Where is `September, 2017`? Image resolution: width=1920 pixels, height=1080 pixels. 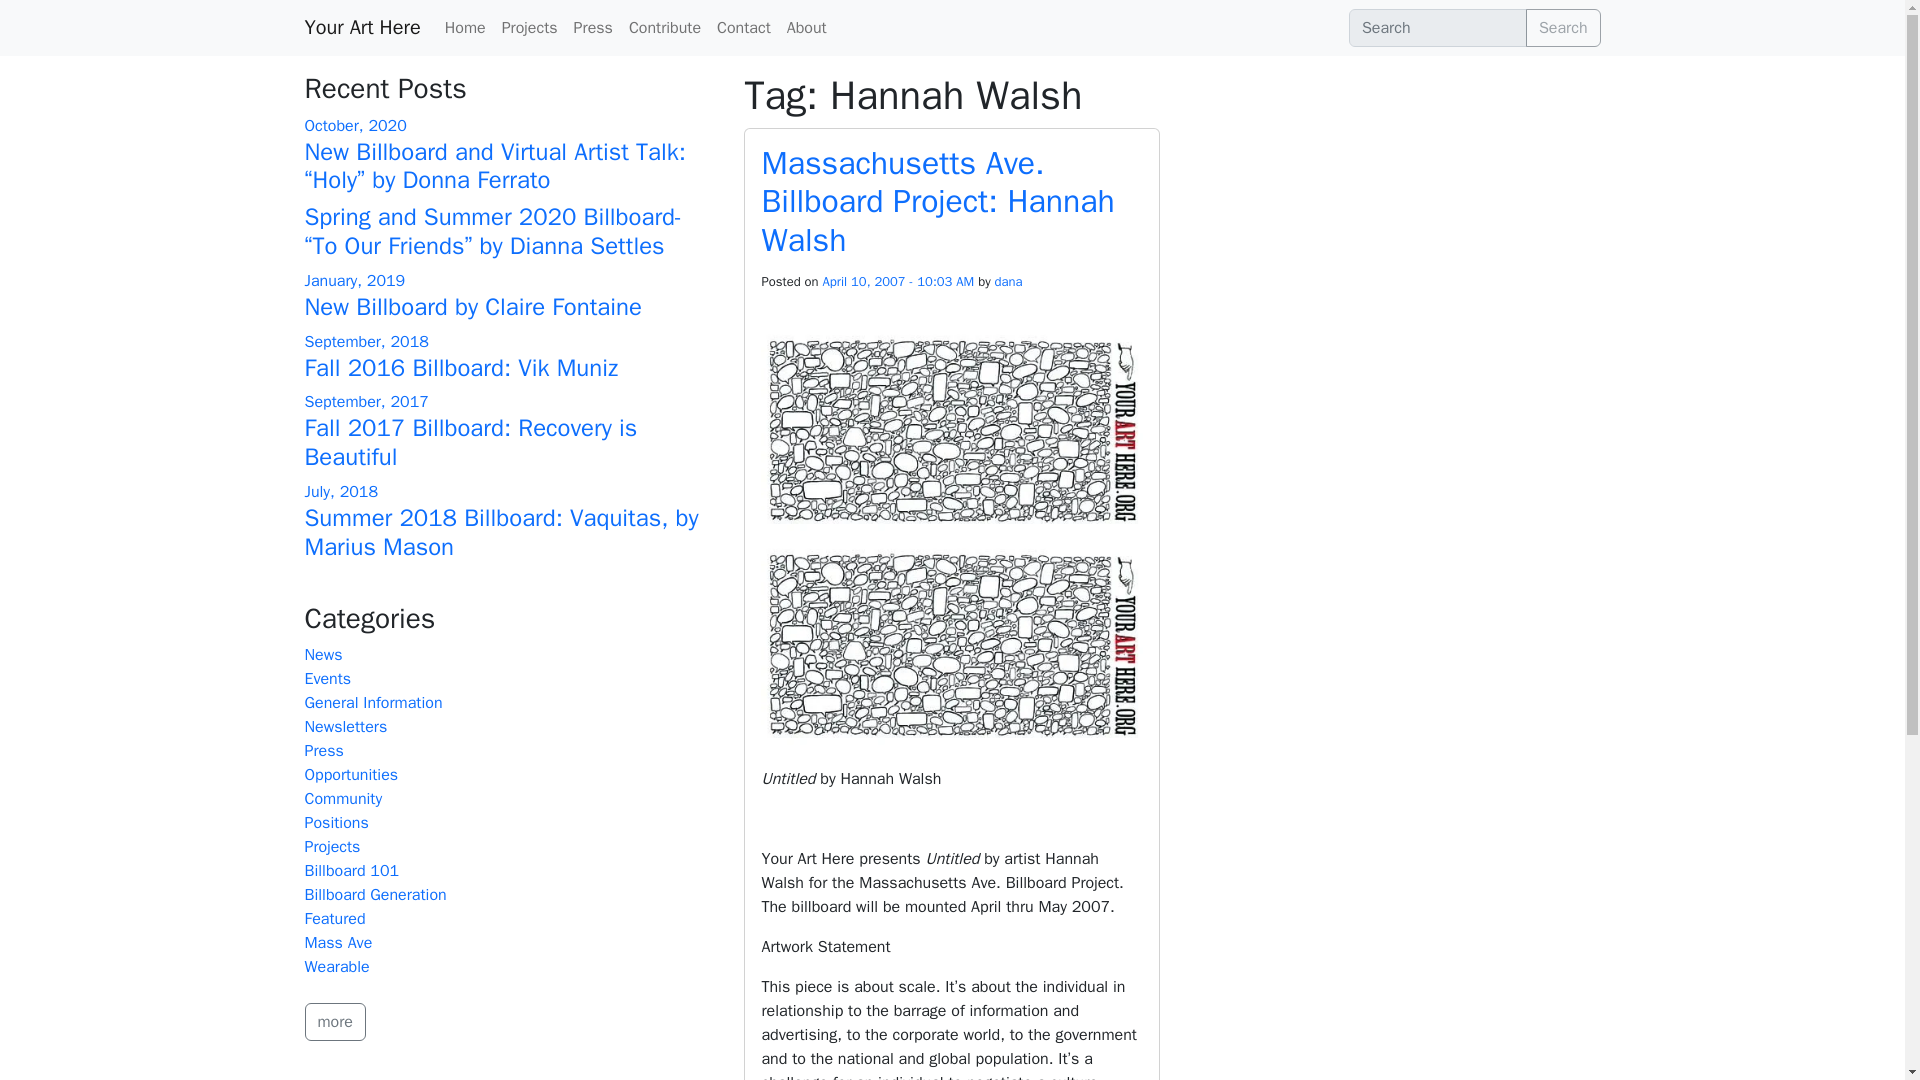 September, 2017 is located at coordinates (366, 402).